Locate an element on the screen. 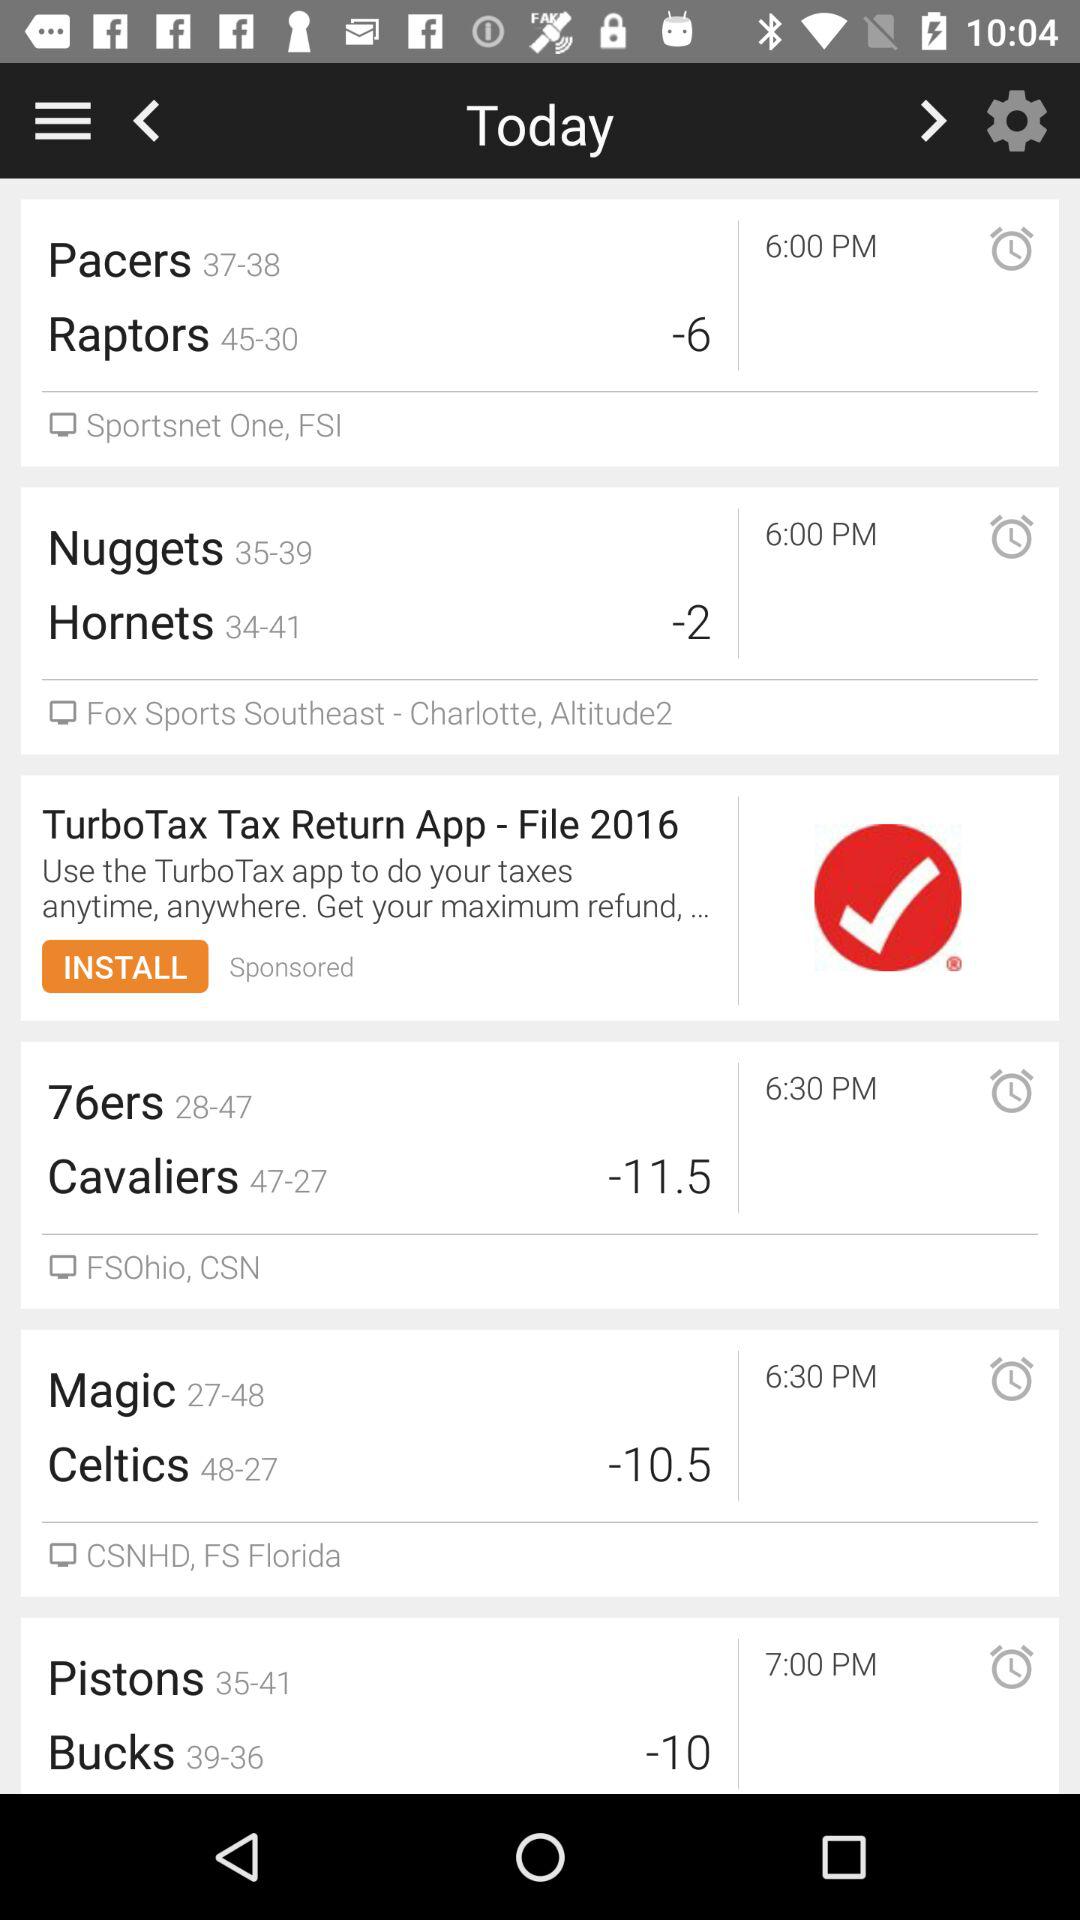 The image size is (1080, 1920). flip to sponsored item is located at coordinates (291, 966).